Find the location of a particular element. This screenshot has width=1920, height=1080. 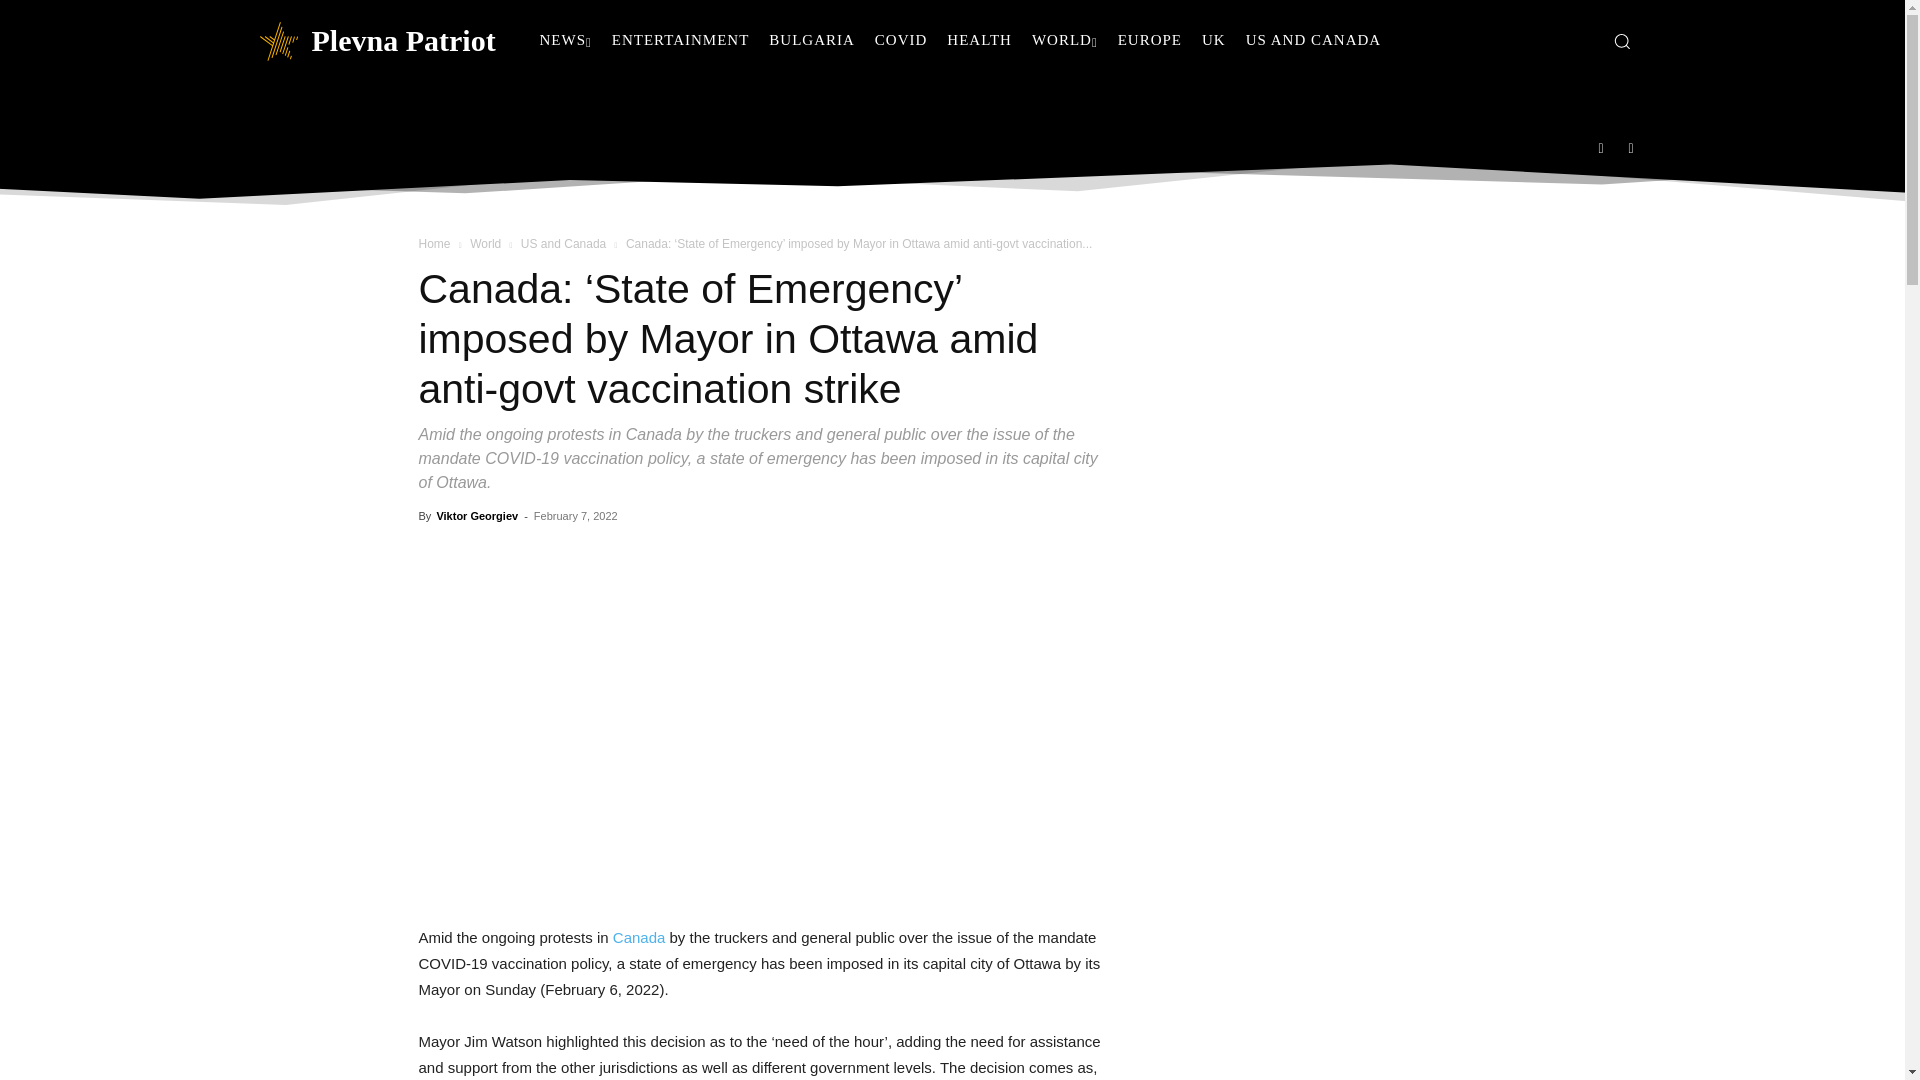

Plevna Patriot is located at coordinates (375, 40).